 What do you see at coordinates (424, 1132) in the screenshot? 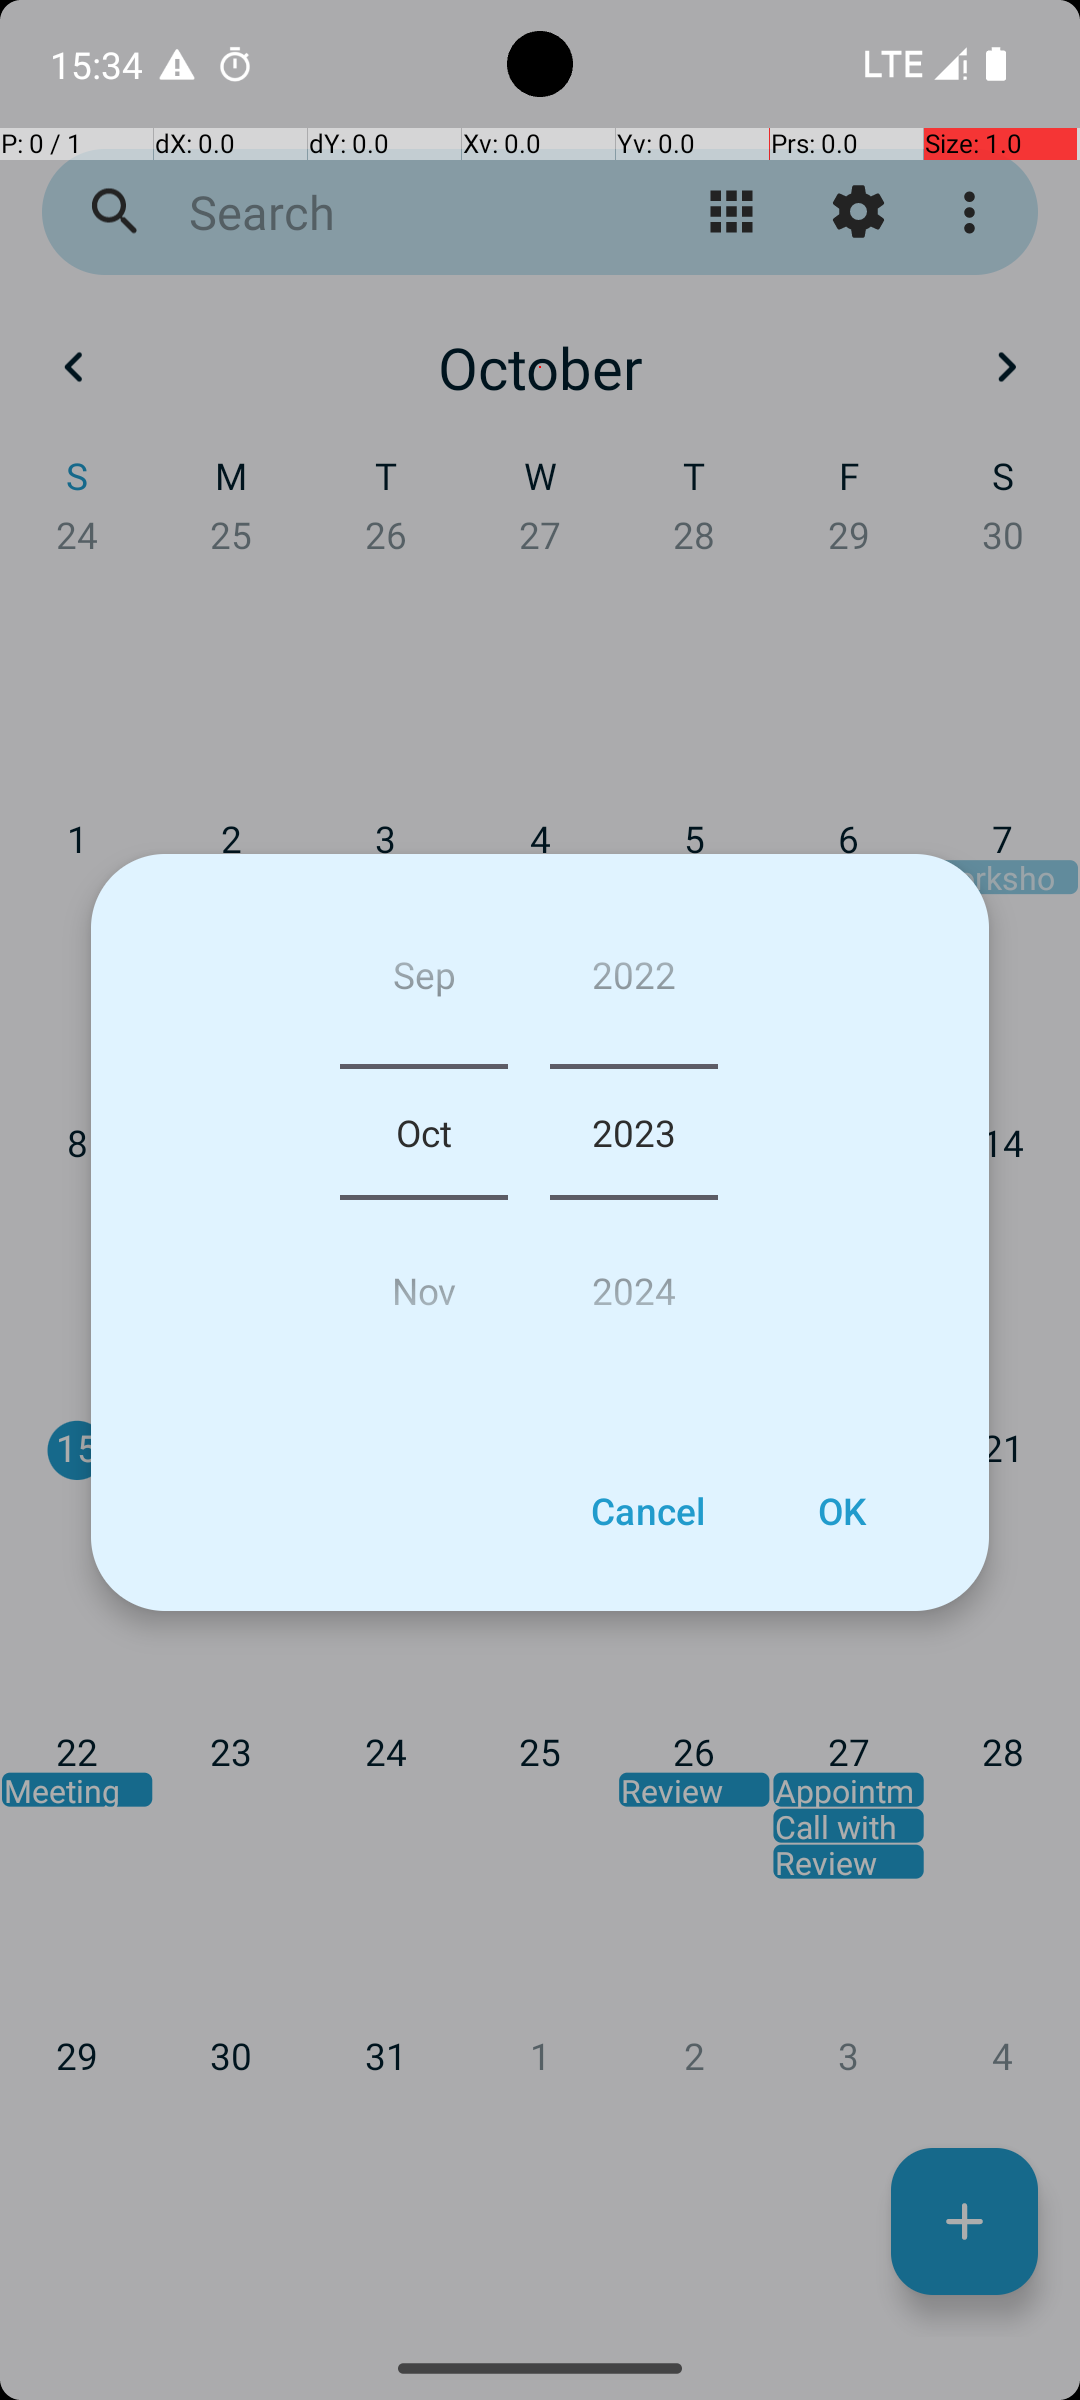
I see `Oct` at bounding box center [424, 1132].